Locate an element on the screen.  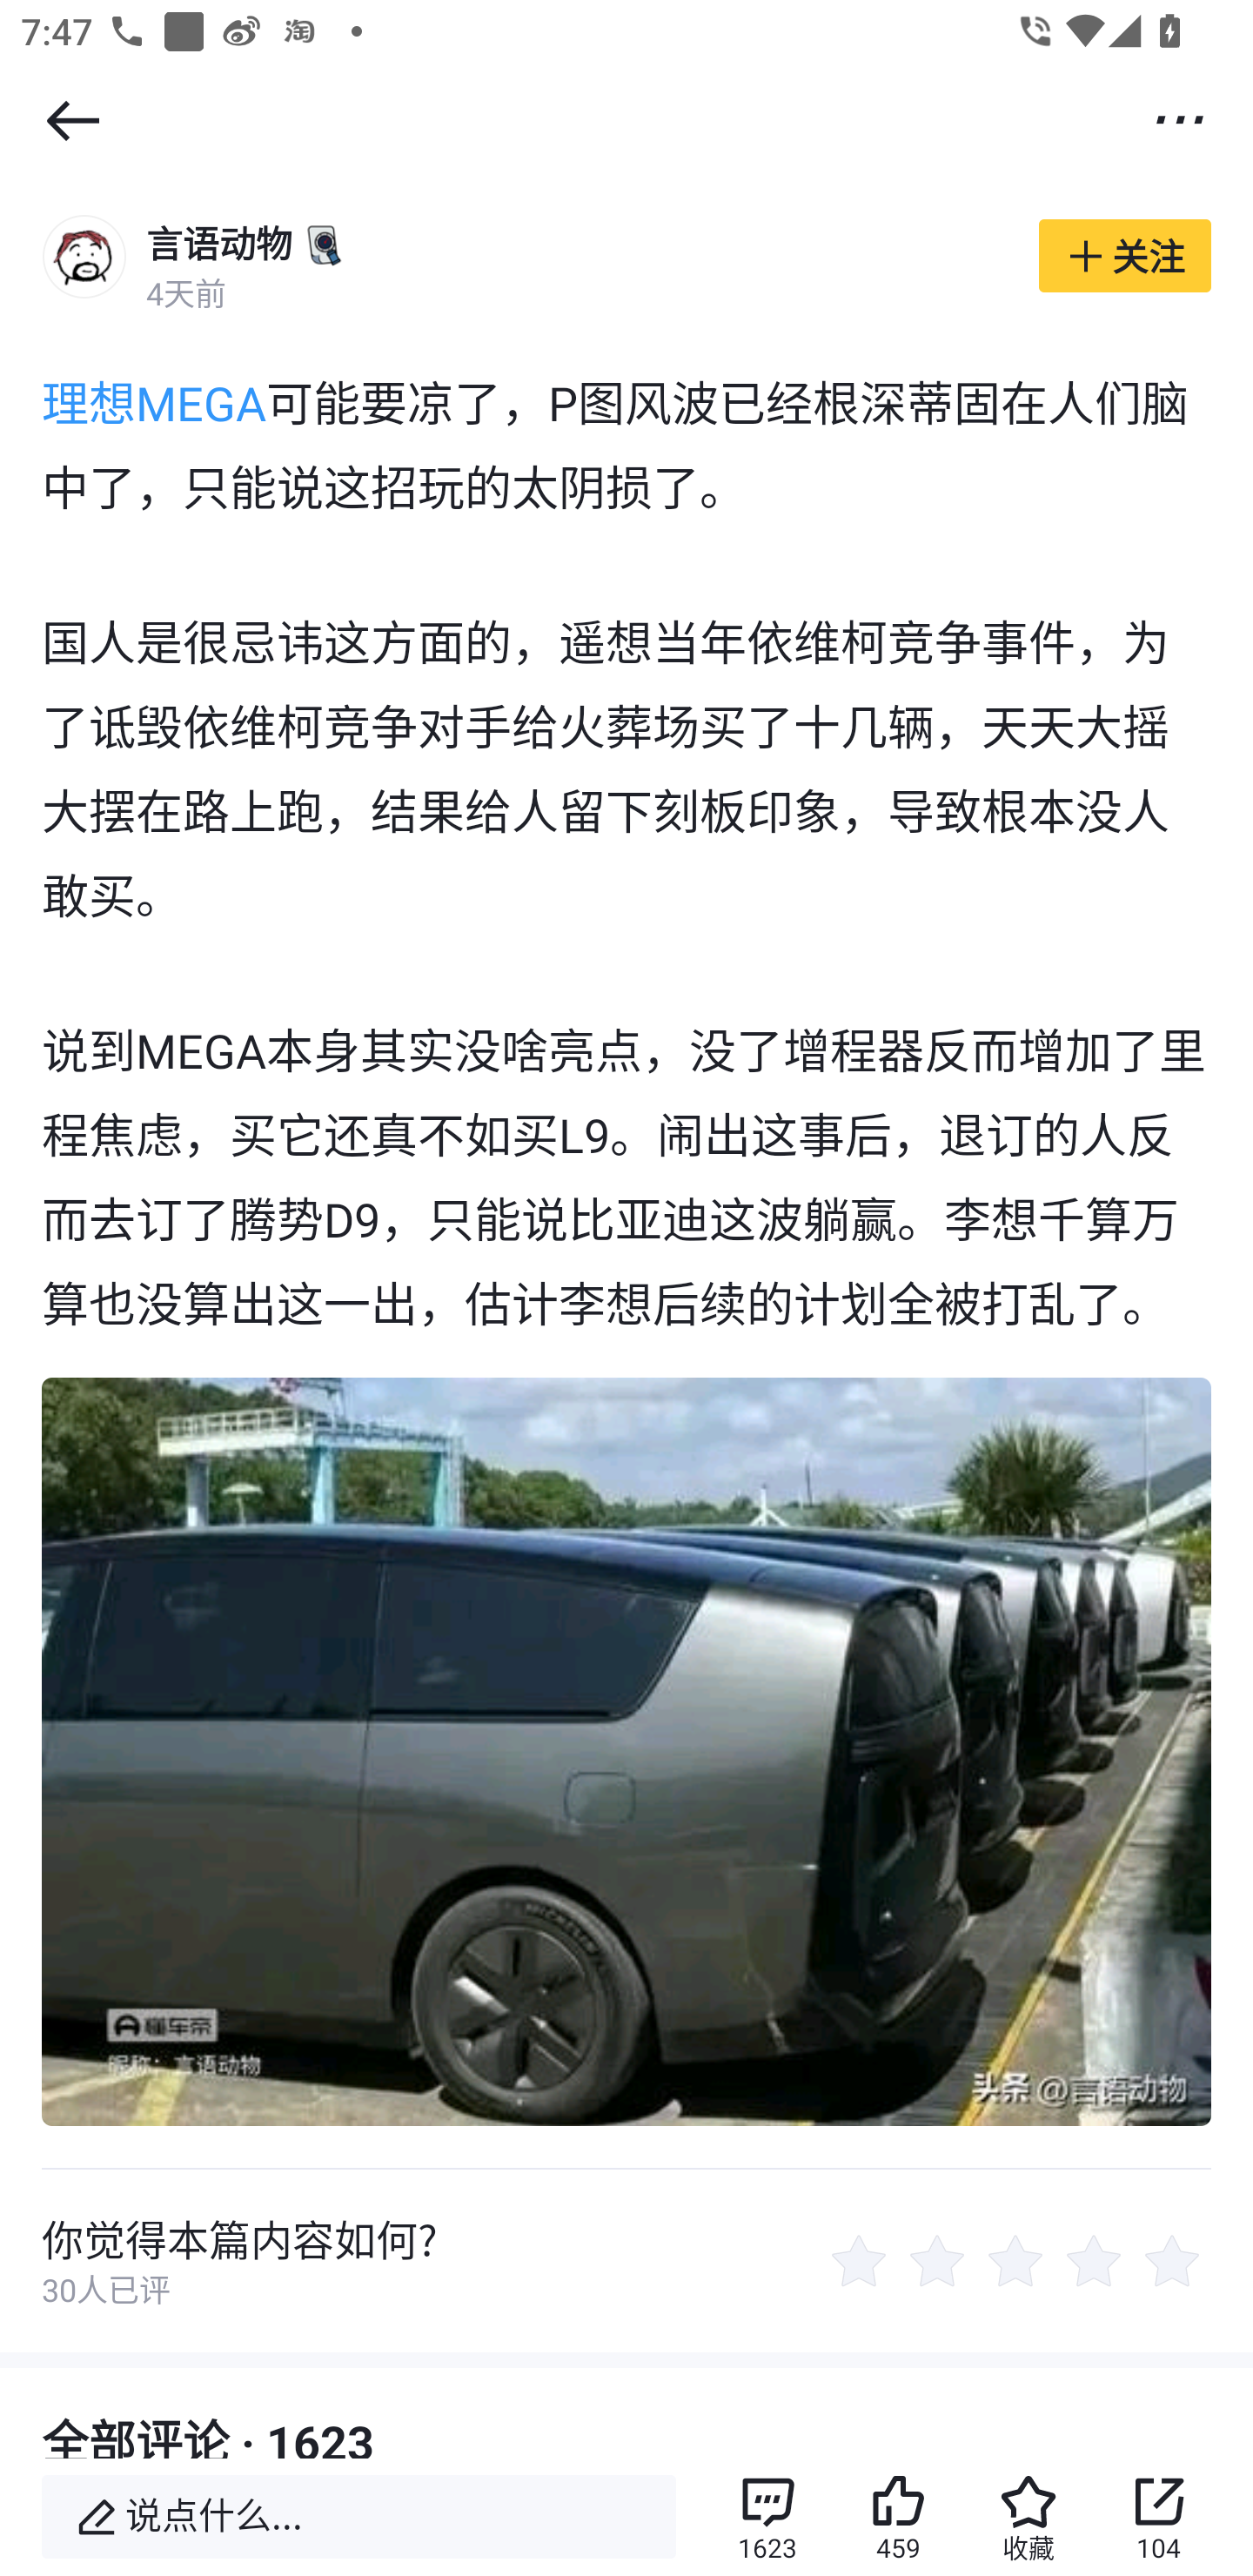
 104 is located at coordinates (1159, 2517).